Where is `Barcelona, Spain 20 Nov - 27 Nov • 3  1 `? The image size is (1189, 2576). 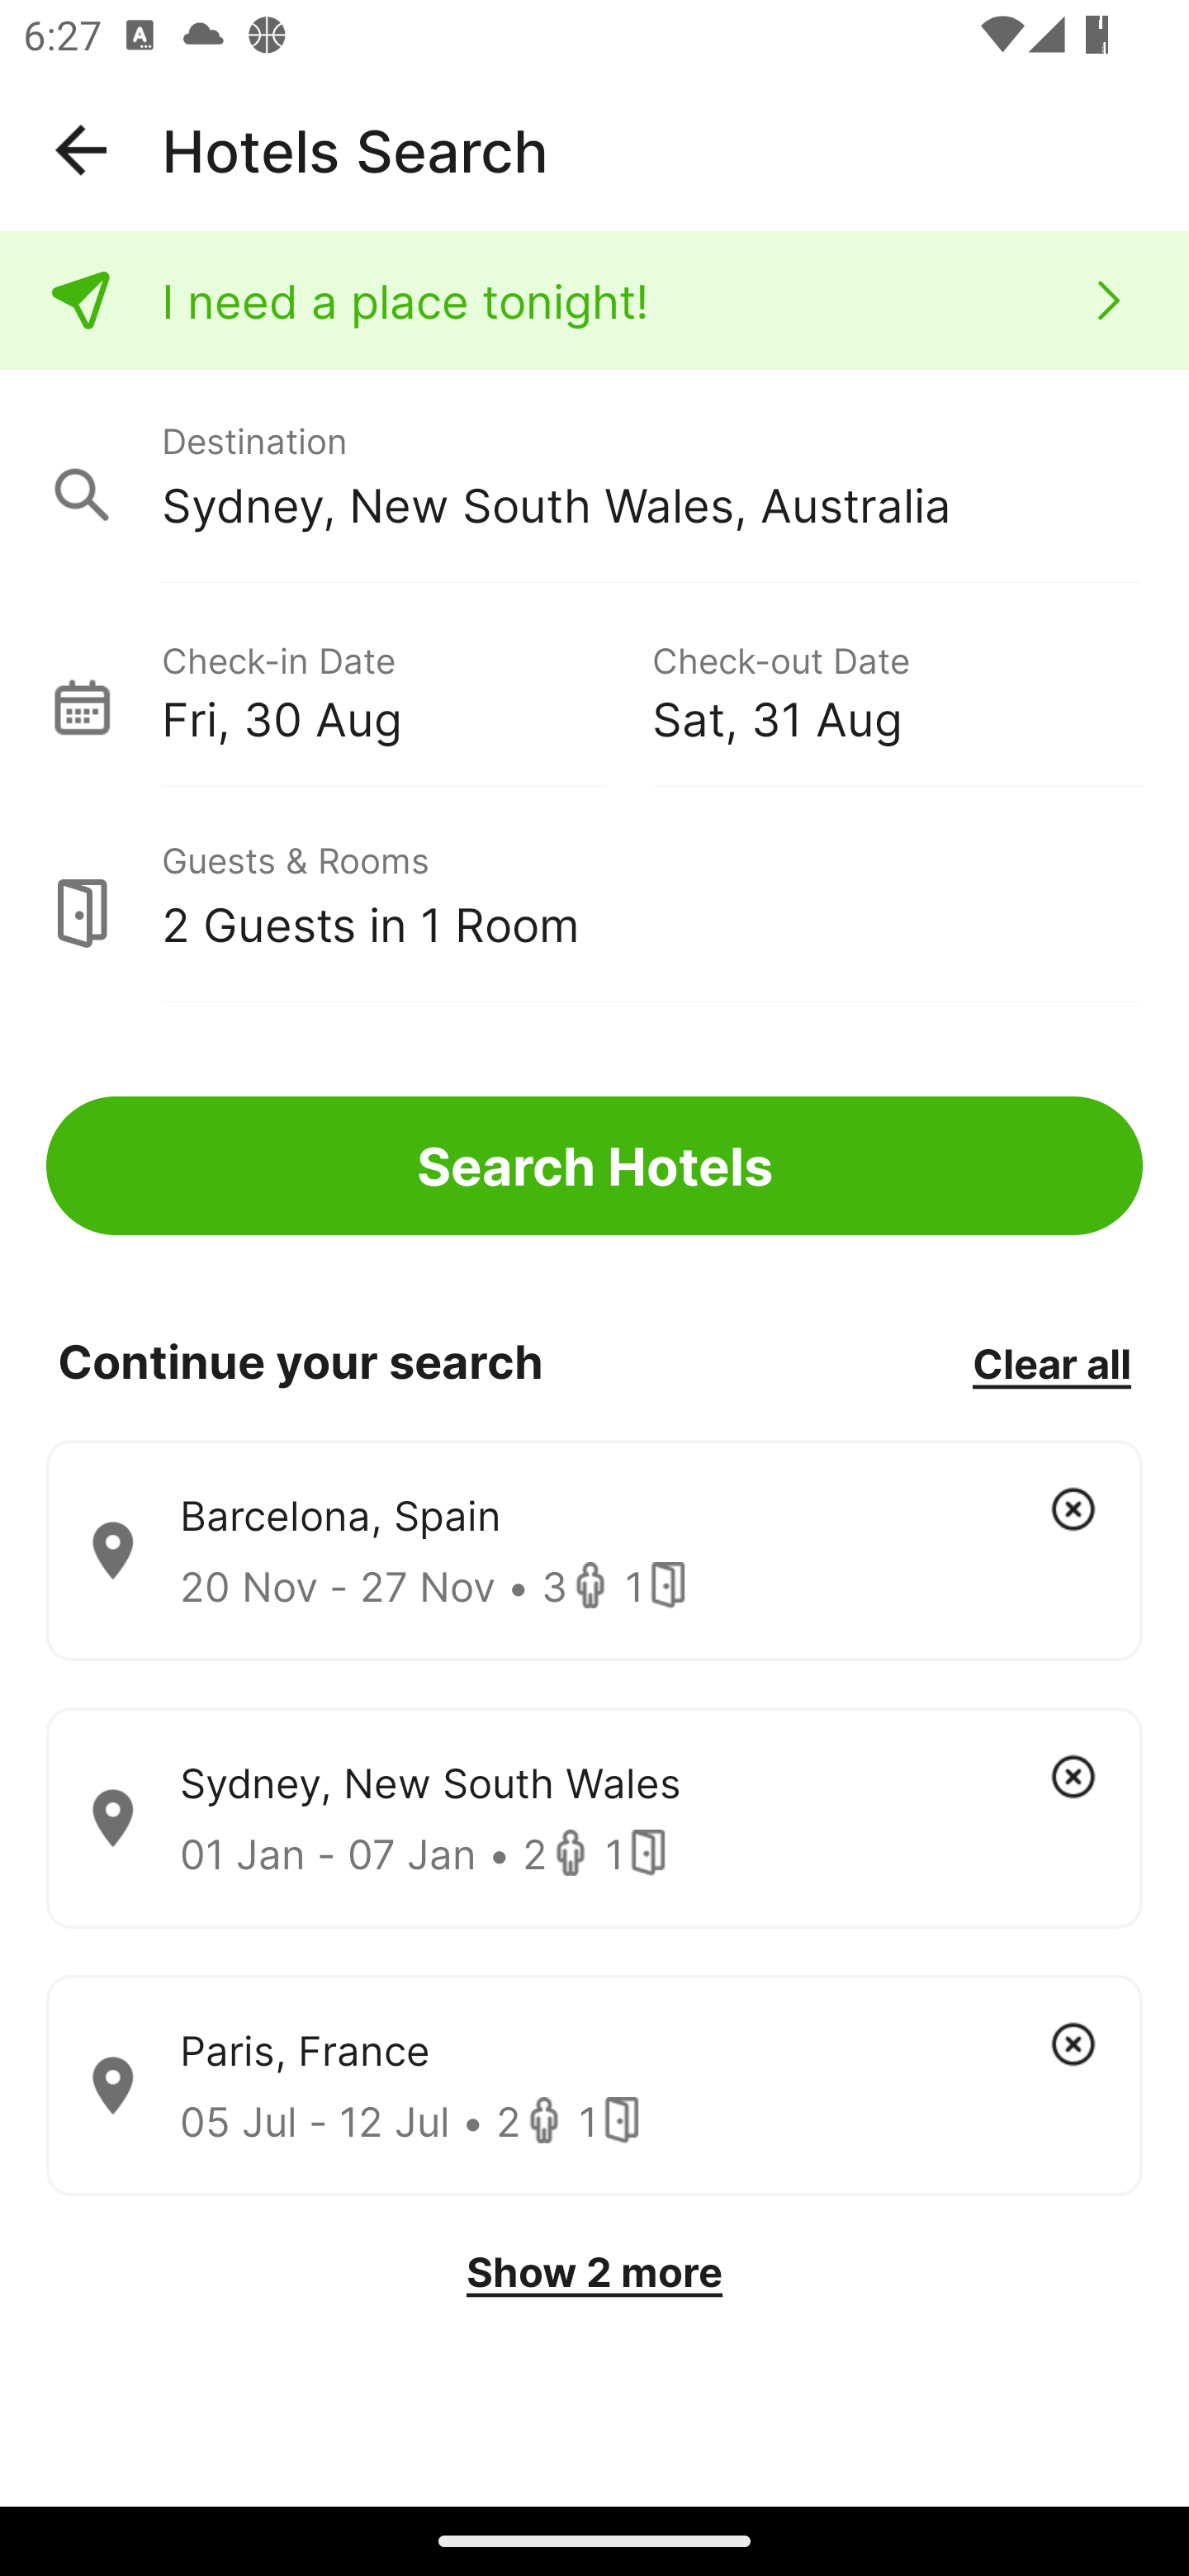
Barcelona, Spain 20 Nov - 27 Nov • 3  1  is located at coordinates (594, 1551).